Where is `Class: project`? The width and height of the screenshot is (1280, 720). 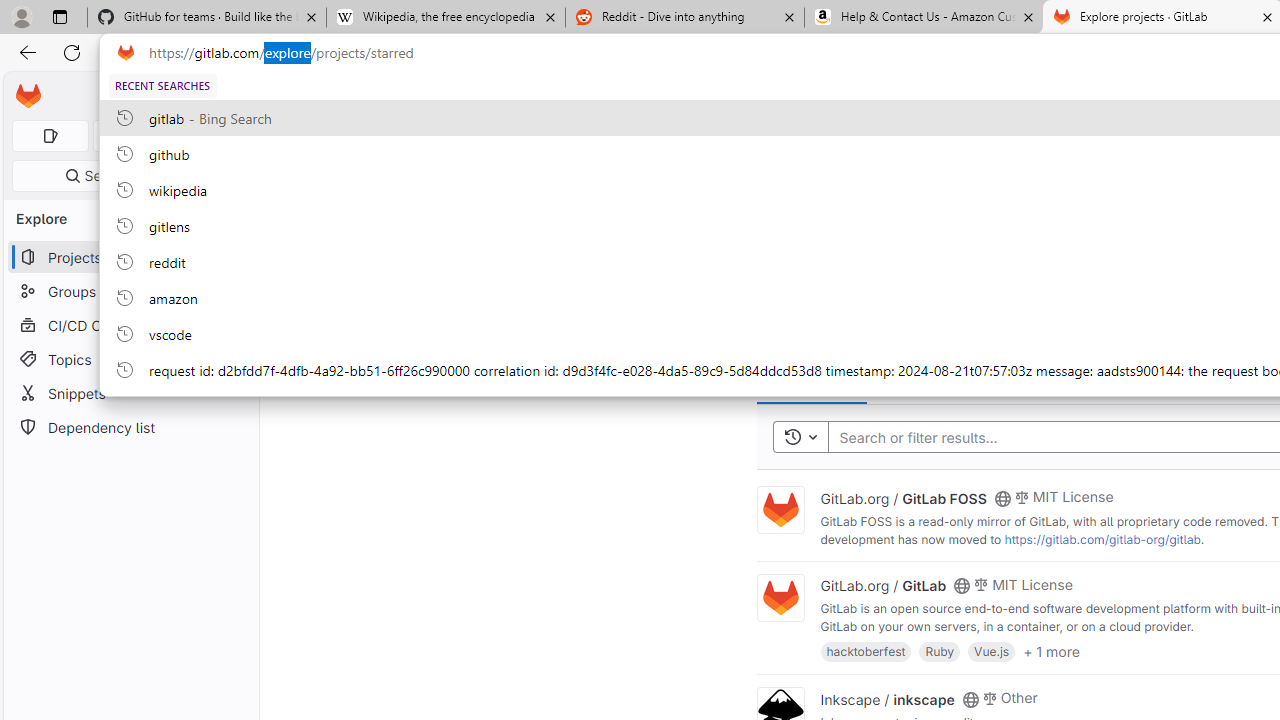
Class: project is located at coordinates (780, 598).